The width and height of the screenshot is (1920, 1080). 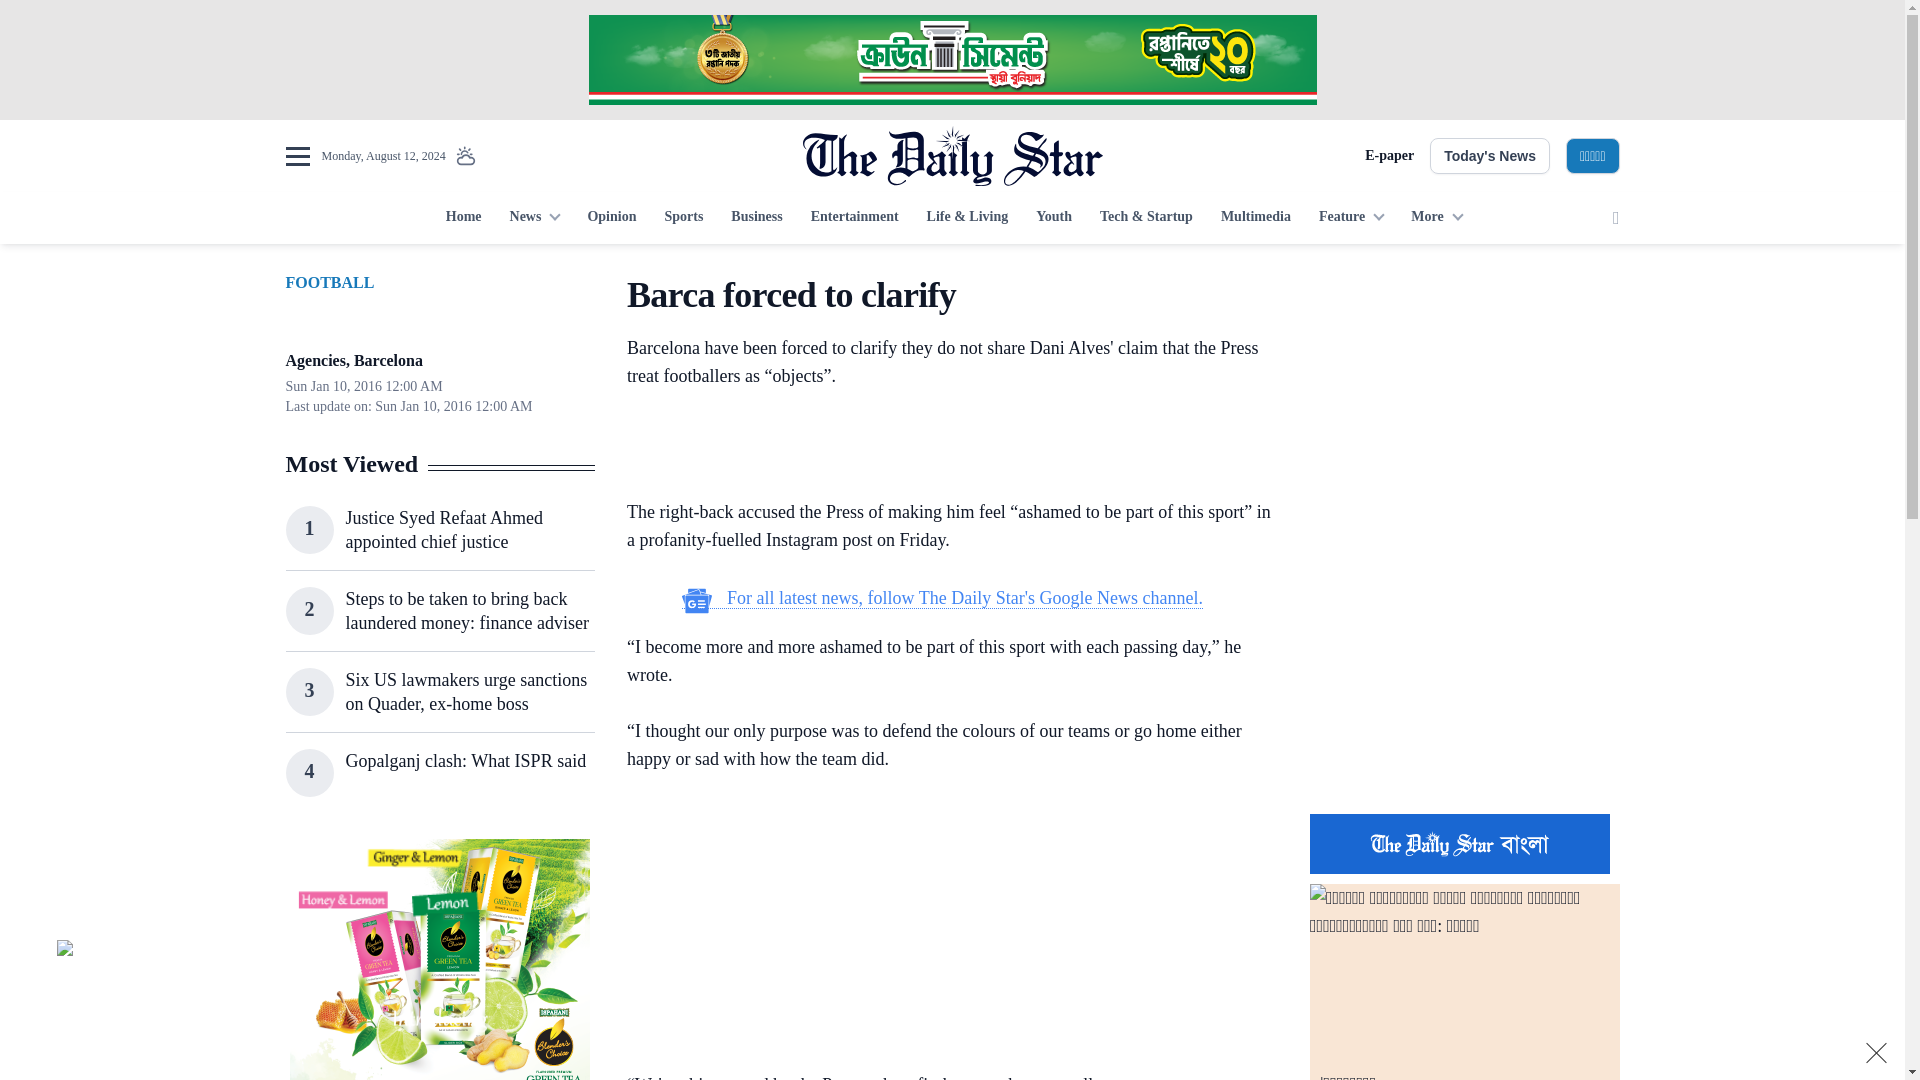 What do you see at coordinates (1464, 398) in the screenshot?
I see `3rd party ad content` at bounding box center [1464, 398].